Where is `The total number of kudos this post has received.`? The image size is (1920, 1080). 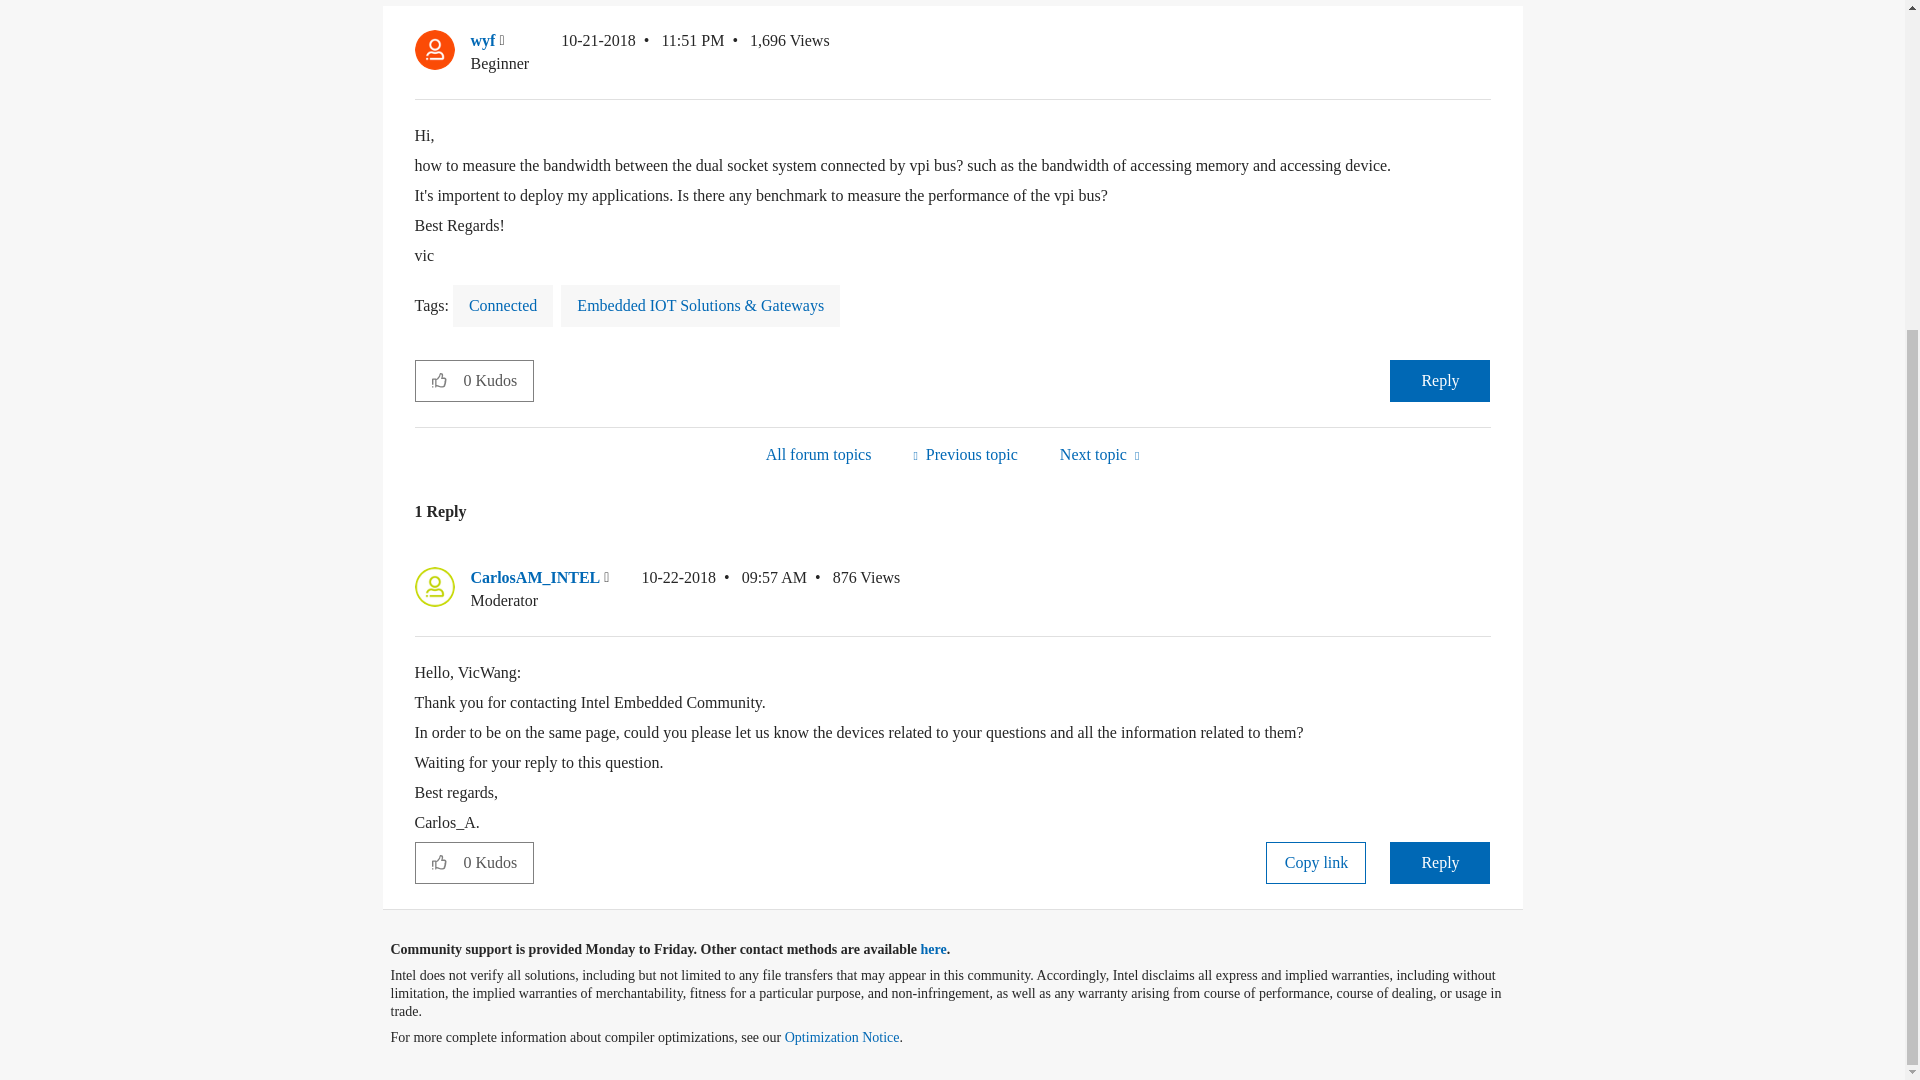 The total number of kudos this post has received. is located at coordinates (498, 863).